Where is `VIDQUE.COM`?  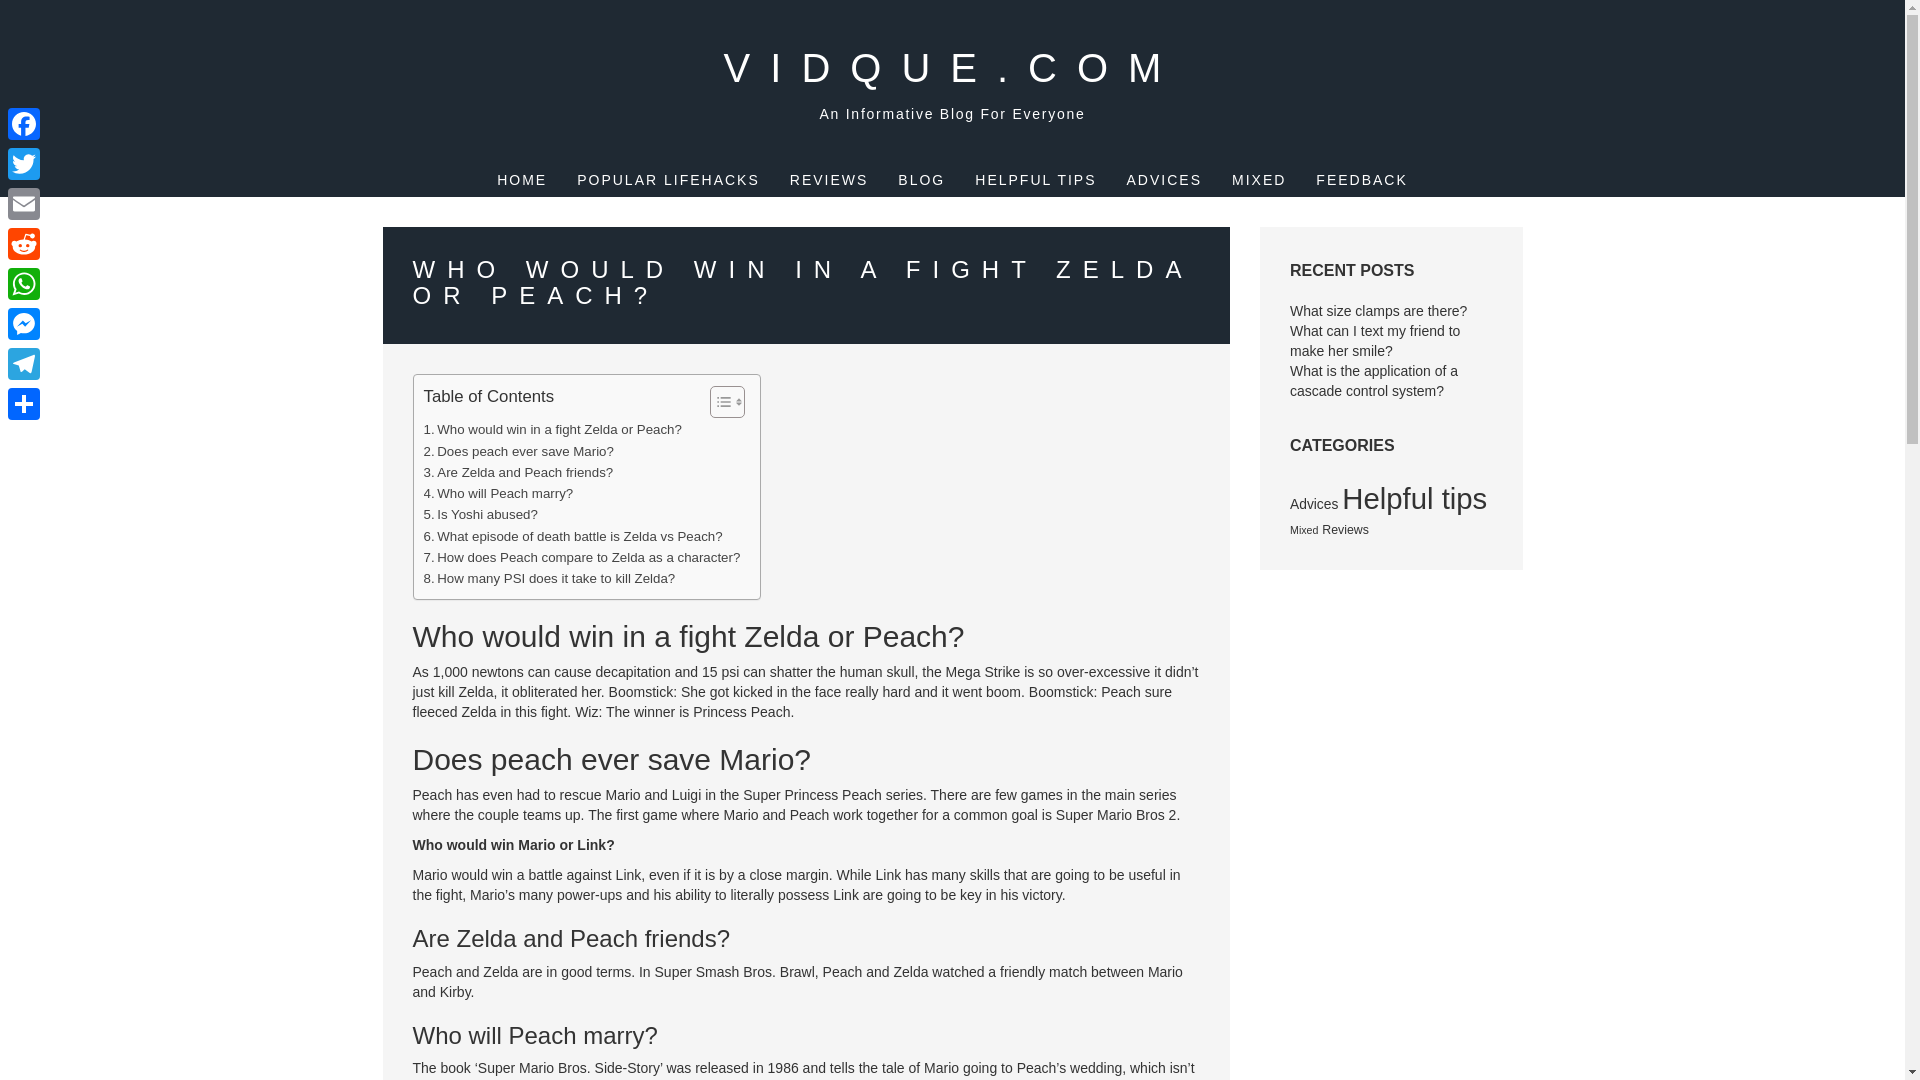
VIDQUE.COM is located at coordinates (952, 68).